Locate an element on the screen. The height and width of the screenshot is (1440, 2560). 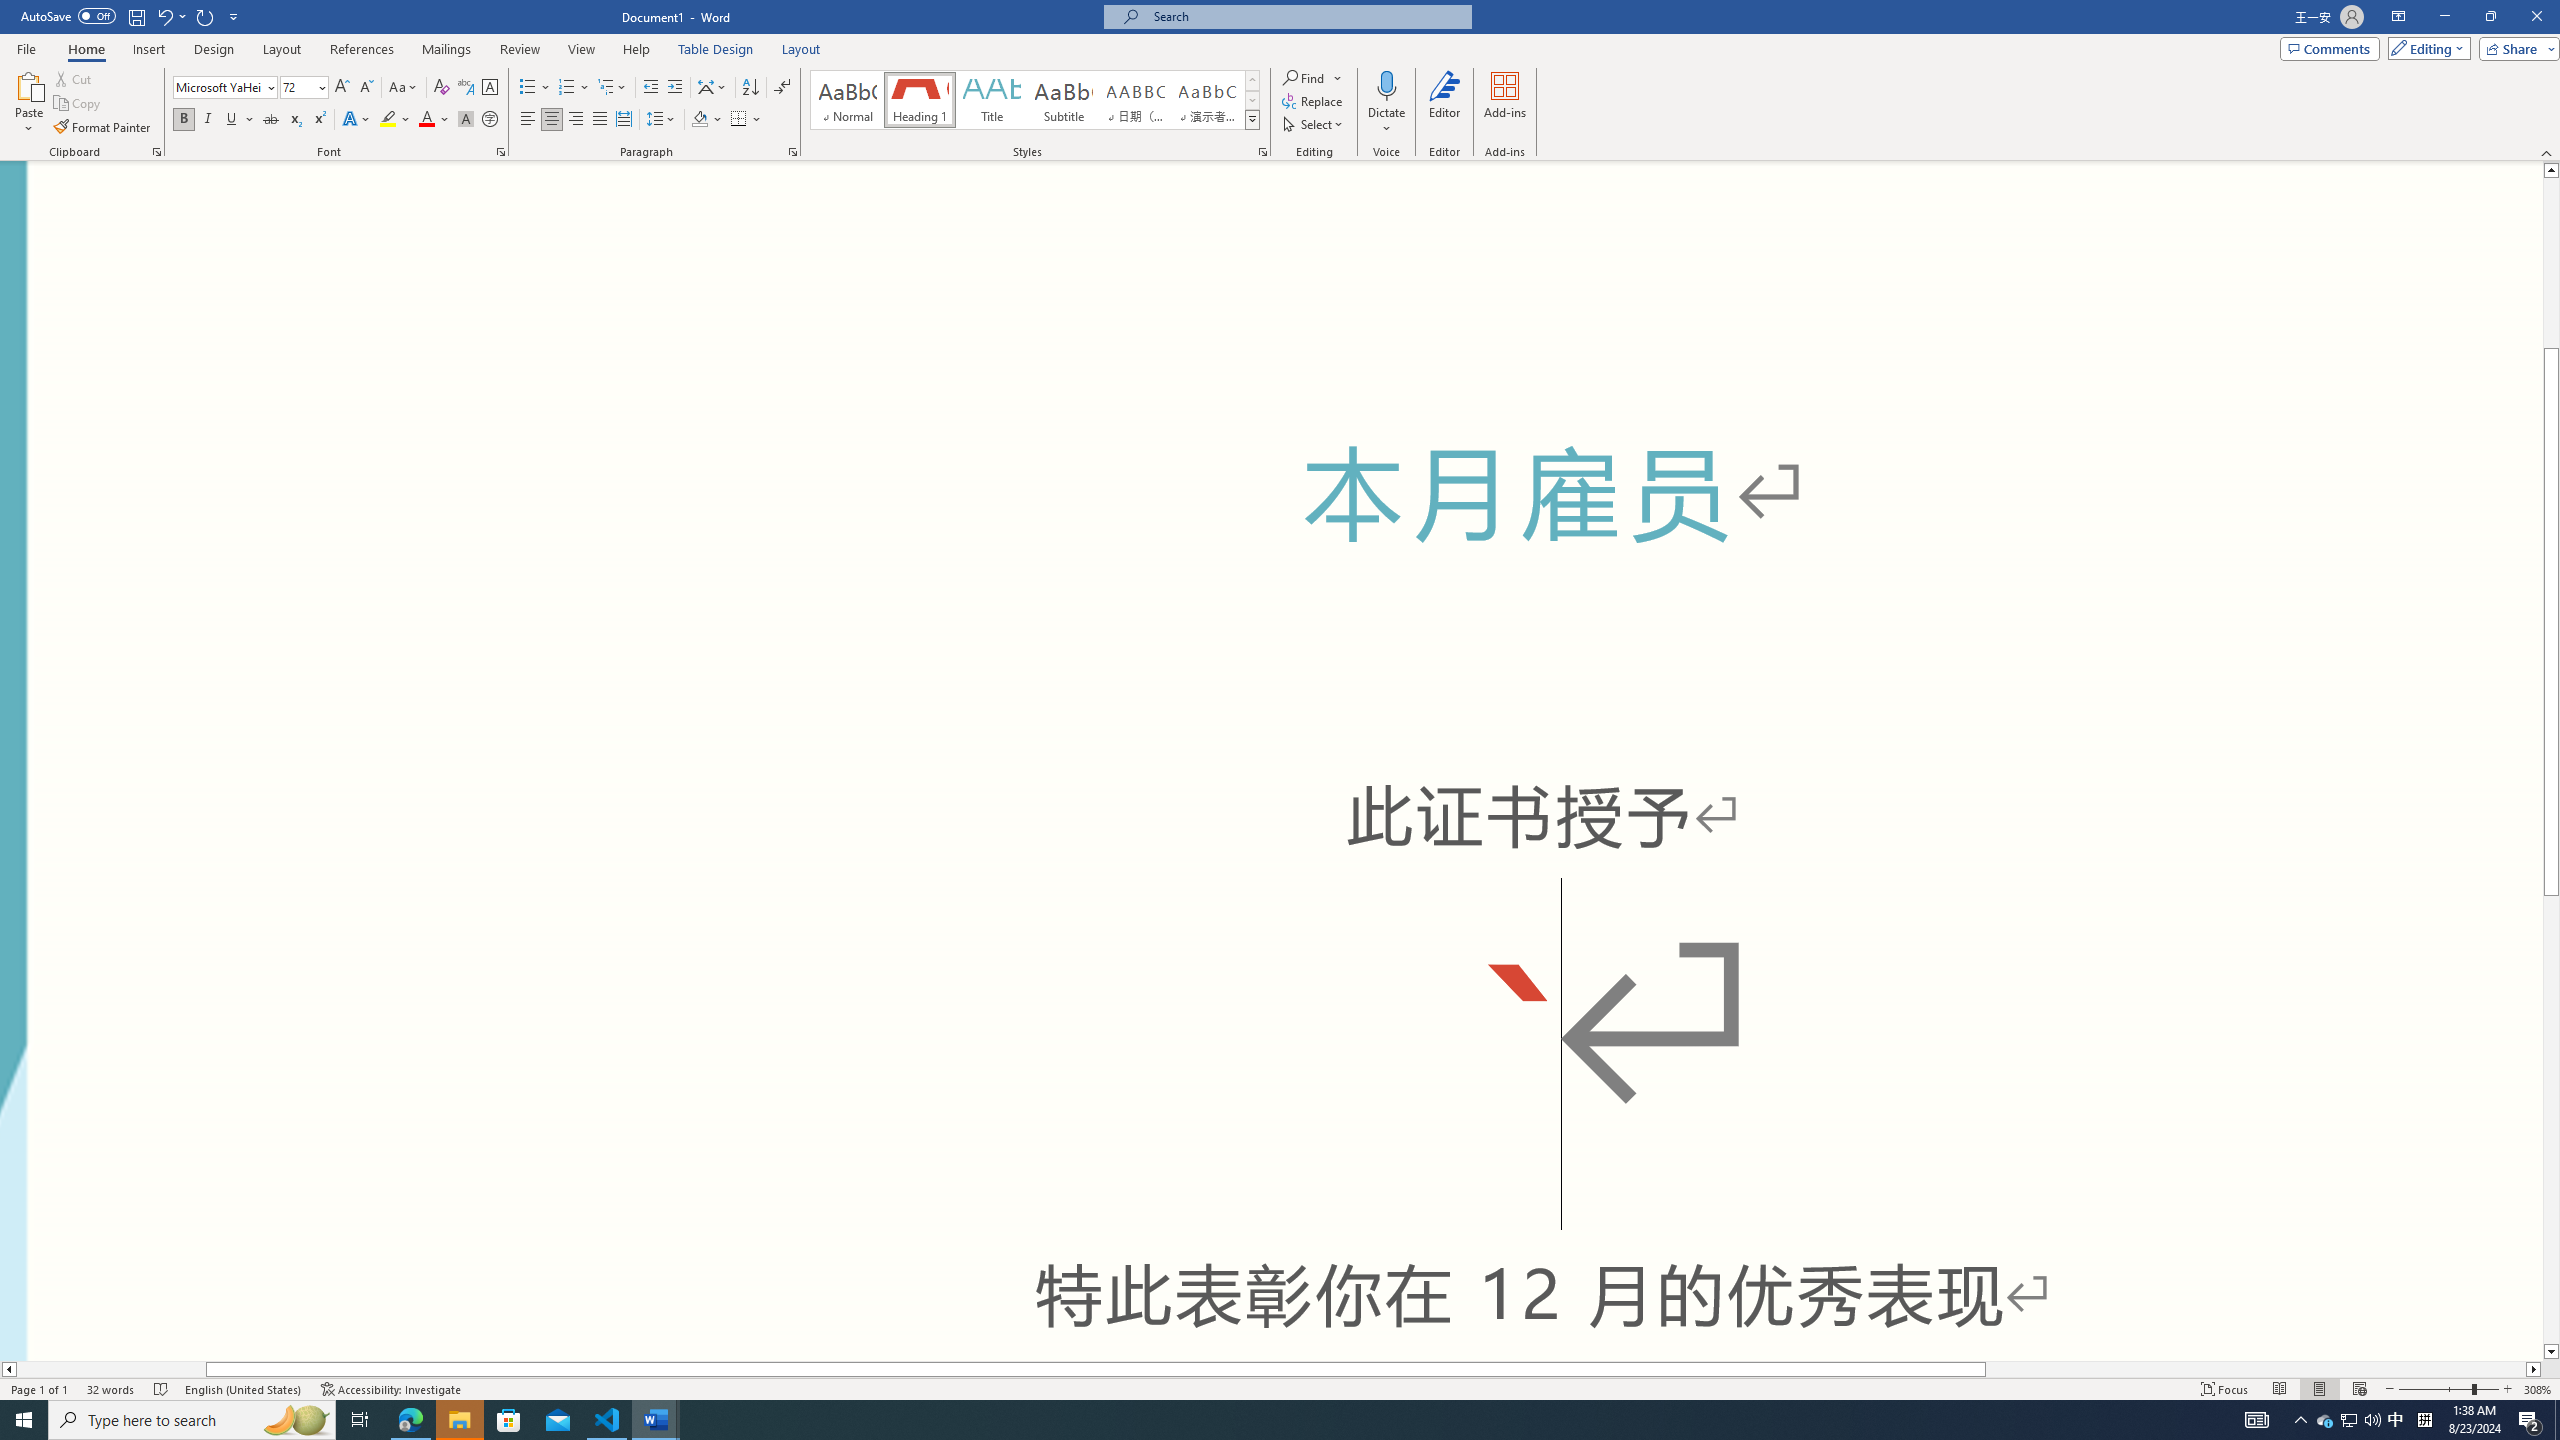
Mailings is located at coordinates (446, 49).